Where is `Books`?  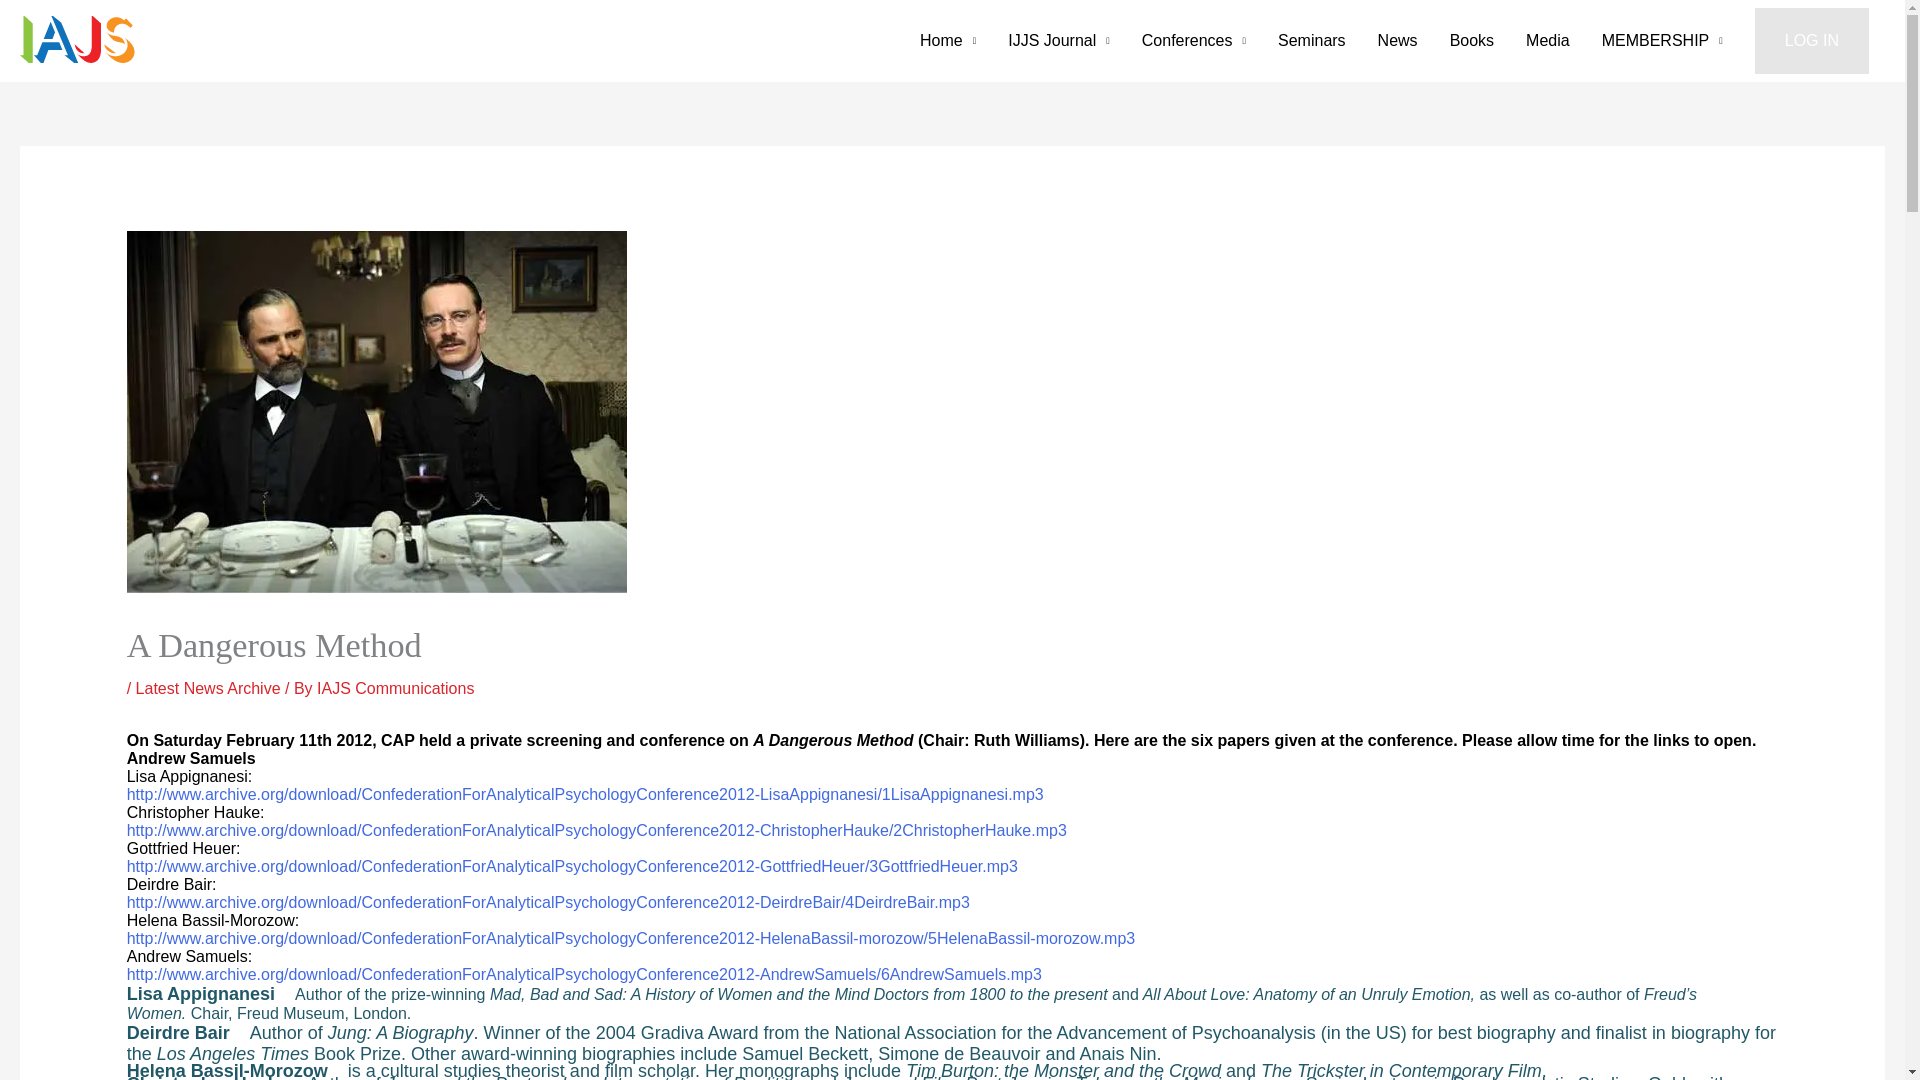
Books is located at coordinates (1472, 40).